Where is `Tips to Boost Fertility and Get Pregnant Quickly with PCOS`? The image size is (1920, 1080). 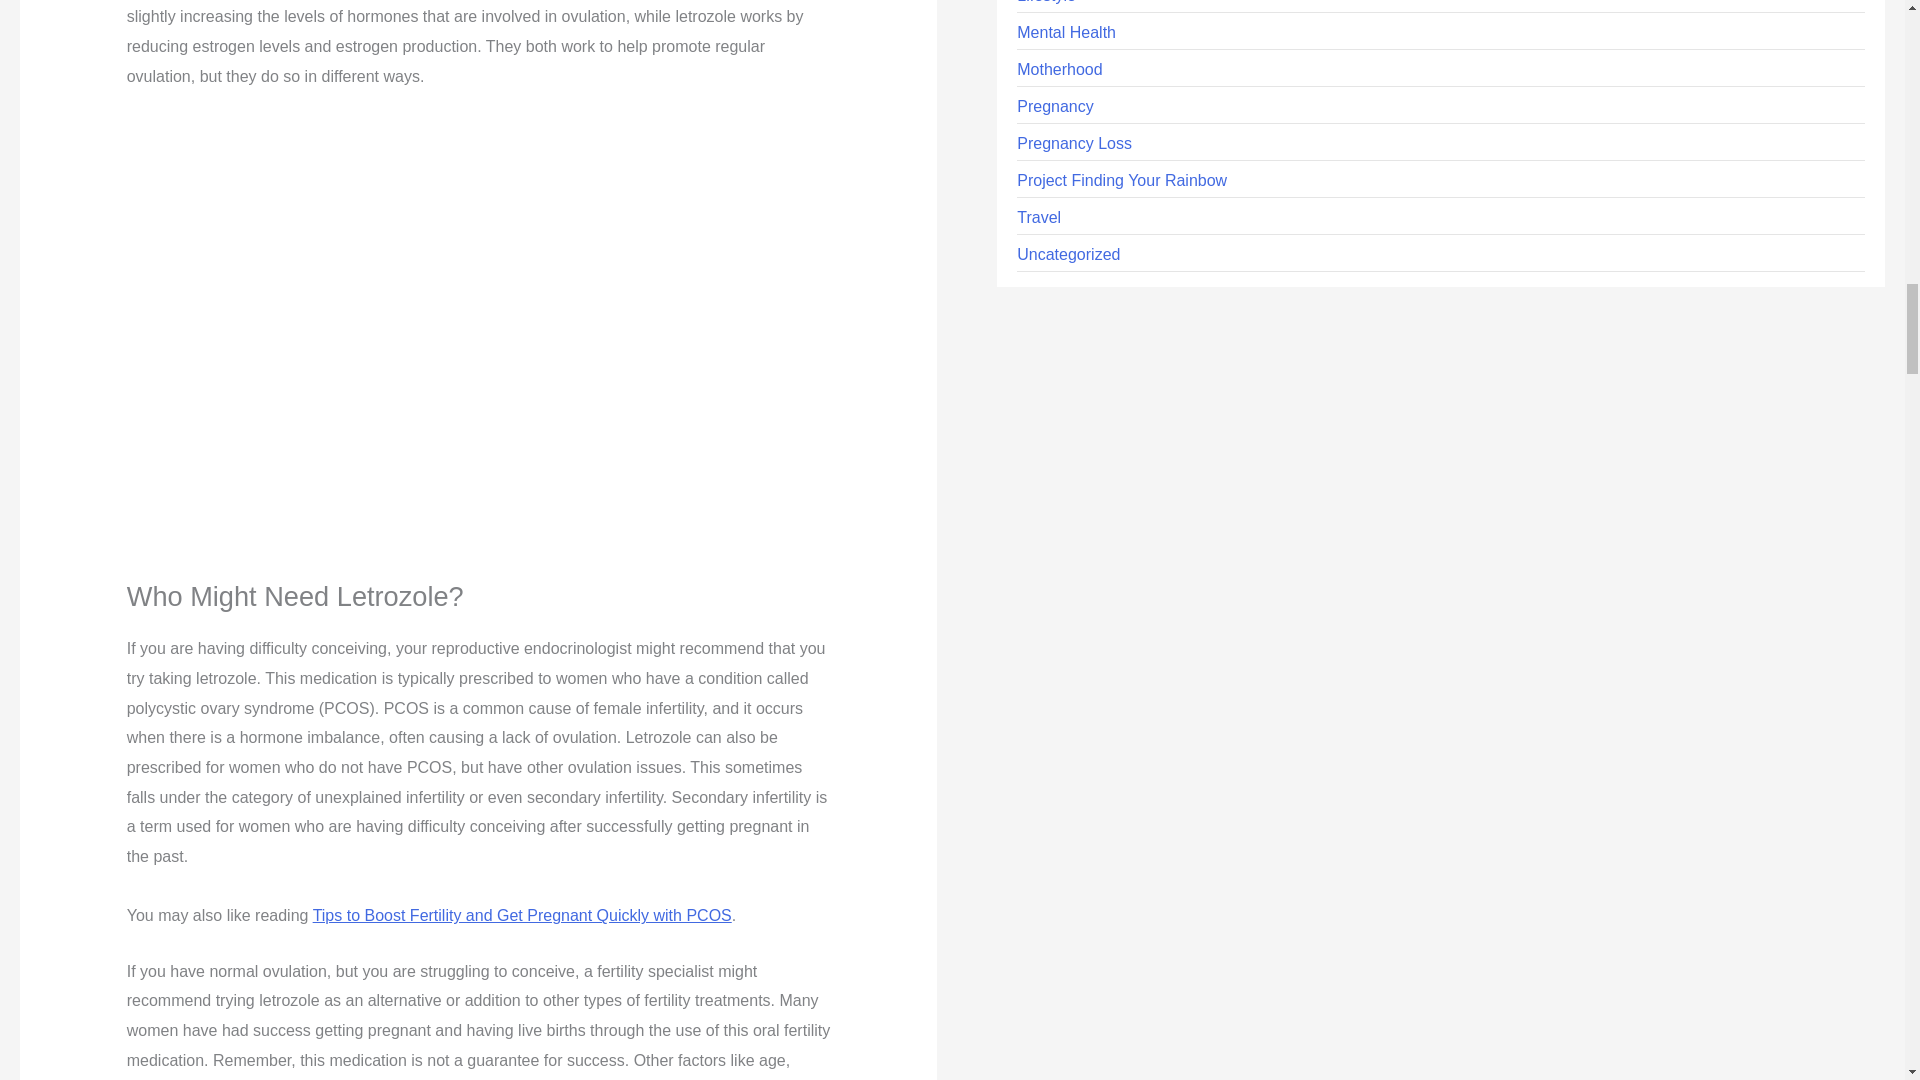
Tips to Boost Fertility and Get Pregnant Quickly with PCOS is located at coordinates (522, 916).